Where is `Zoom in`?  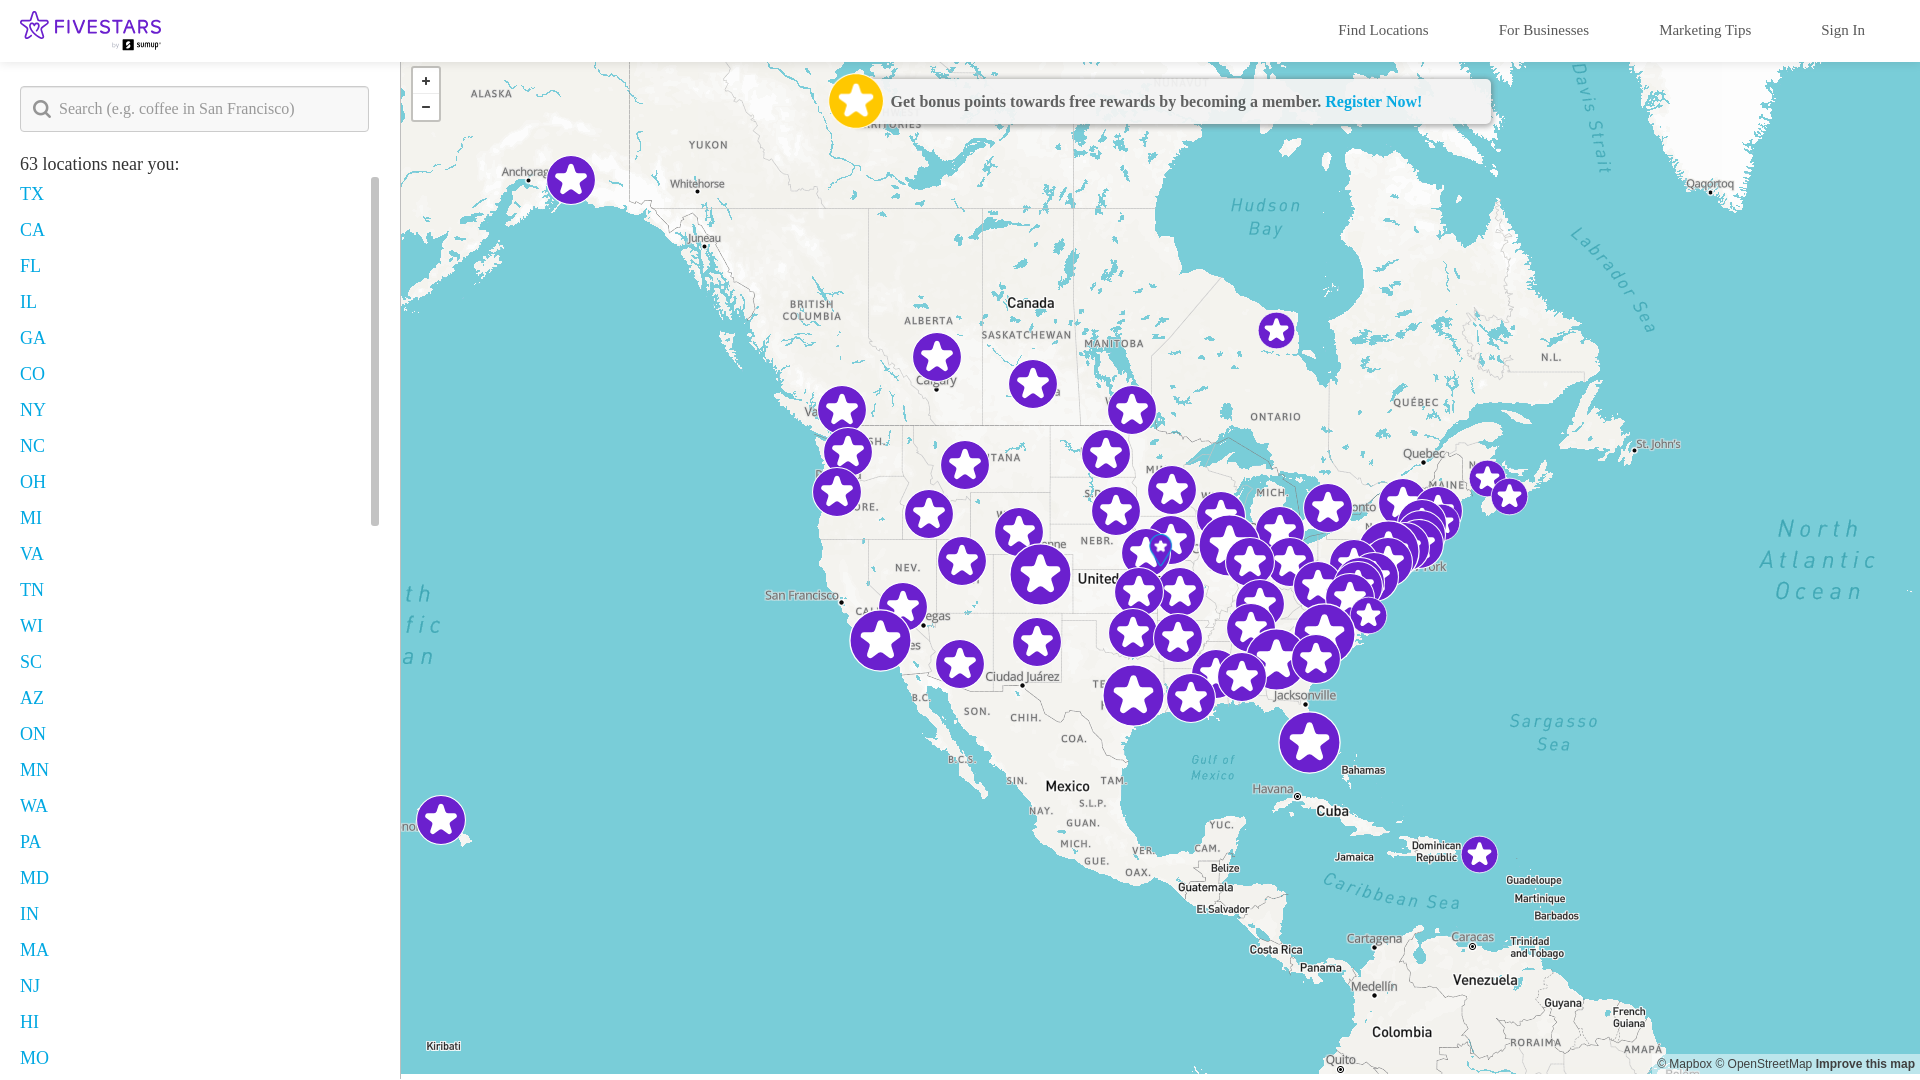
Zoom in is located at coordinates (426, 80).